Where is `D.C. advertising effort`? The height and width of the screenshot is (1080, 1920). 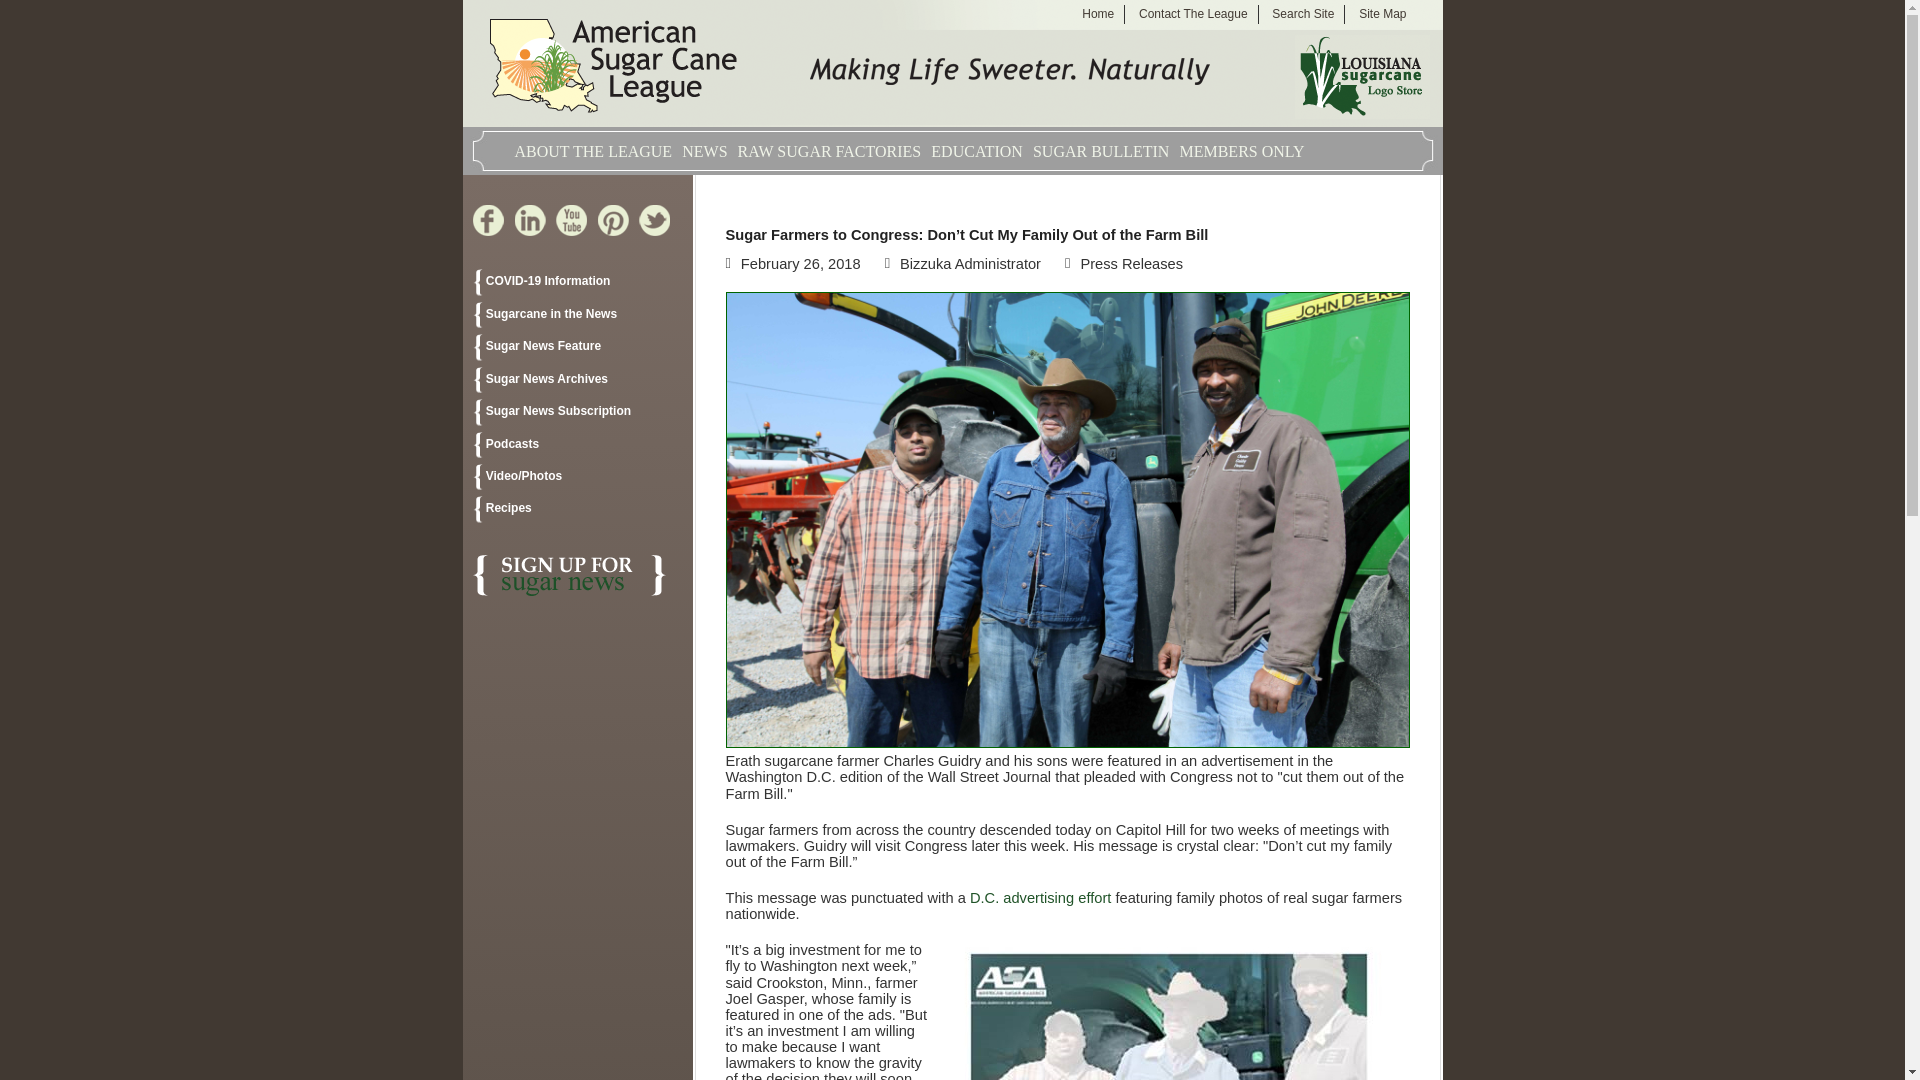
D.C. advertising effort is located at coordinates (1040, 898).